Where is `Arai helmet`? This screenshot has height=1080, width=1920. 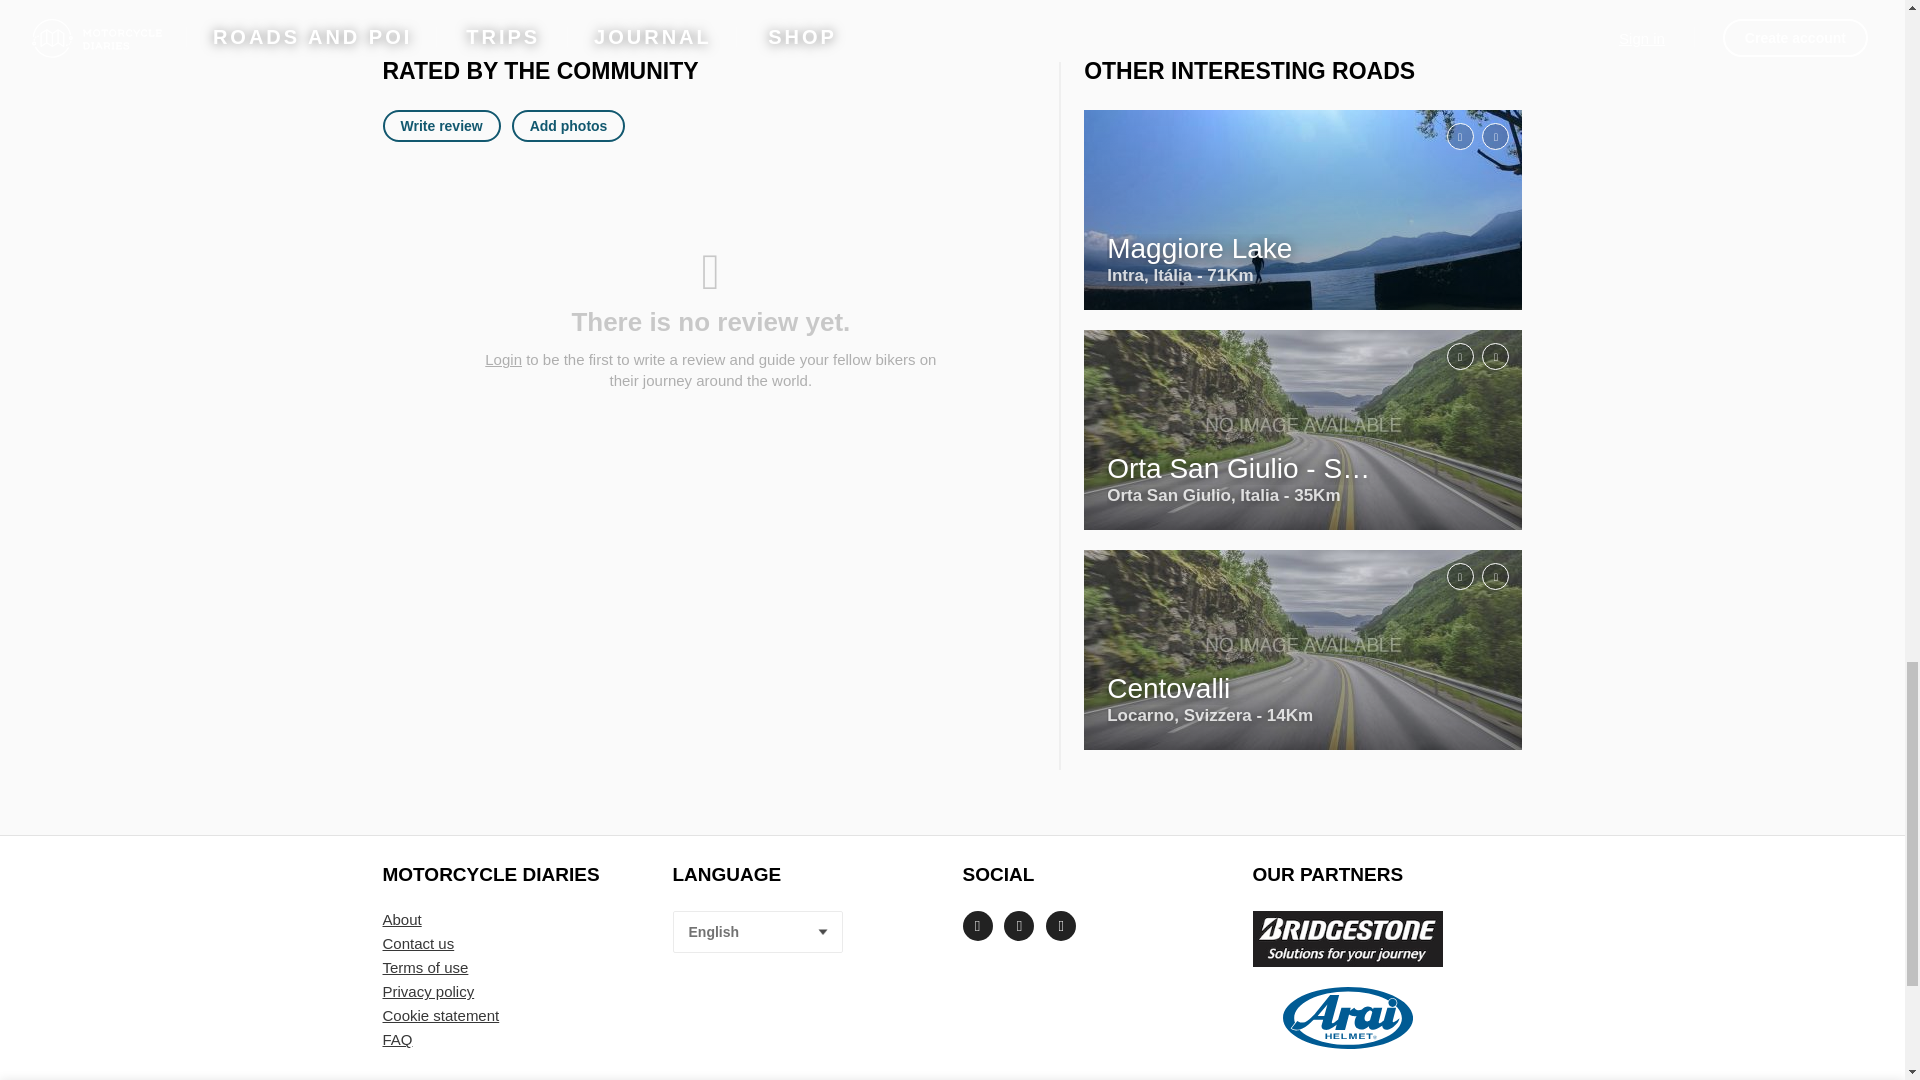
Arai helmet is located at coordinates (1346, 1018).